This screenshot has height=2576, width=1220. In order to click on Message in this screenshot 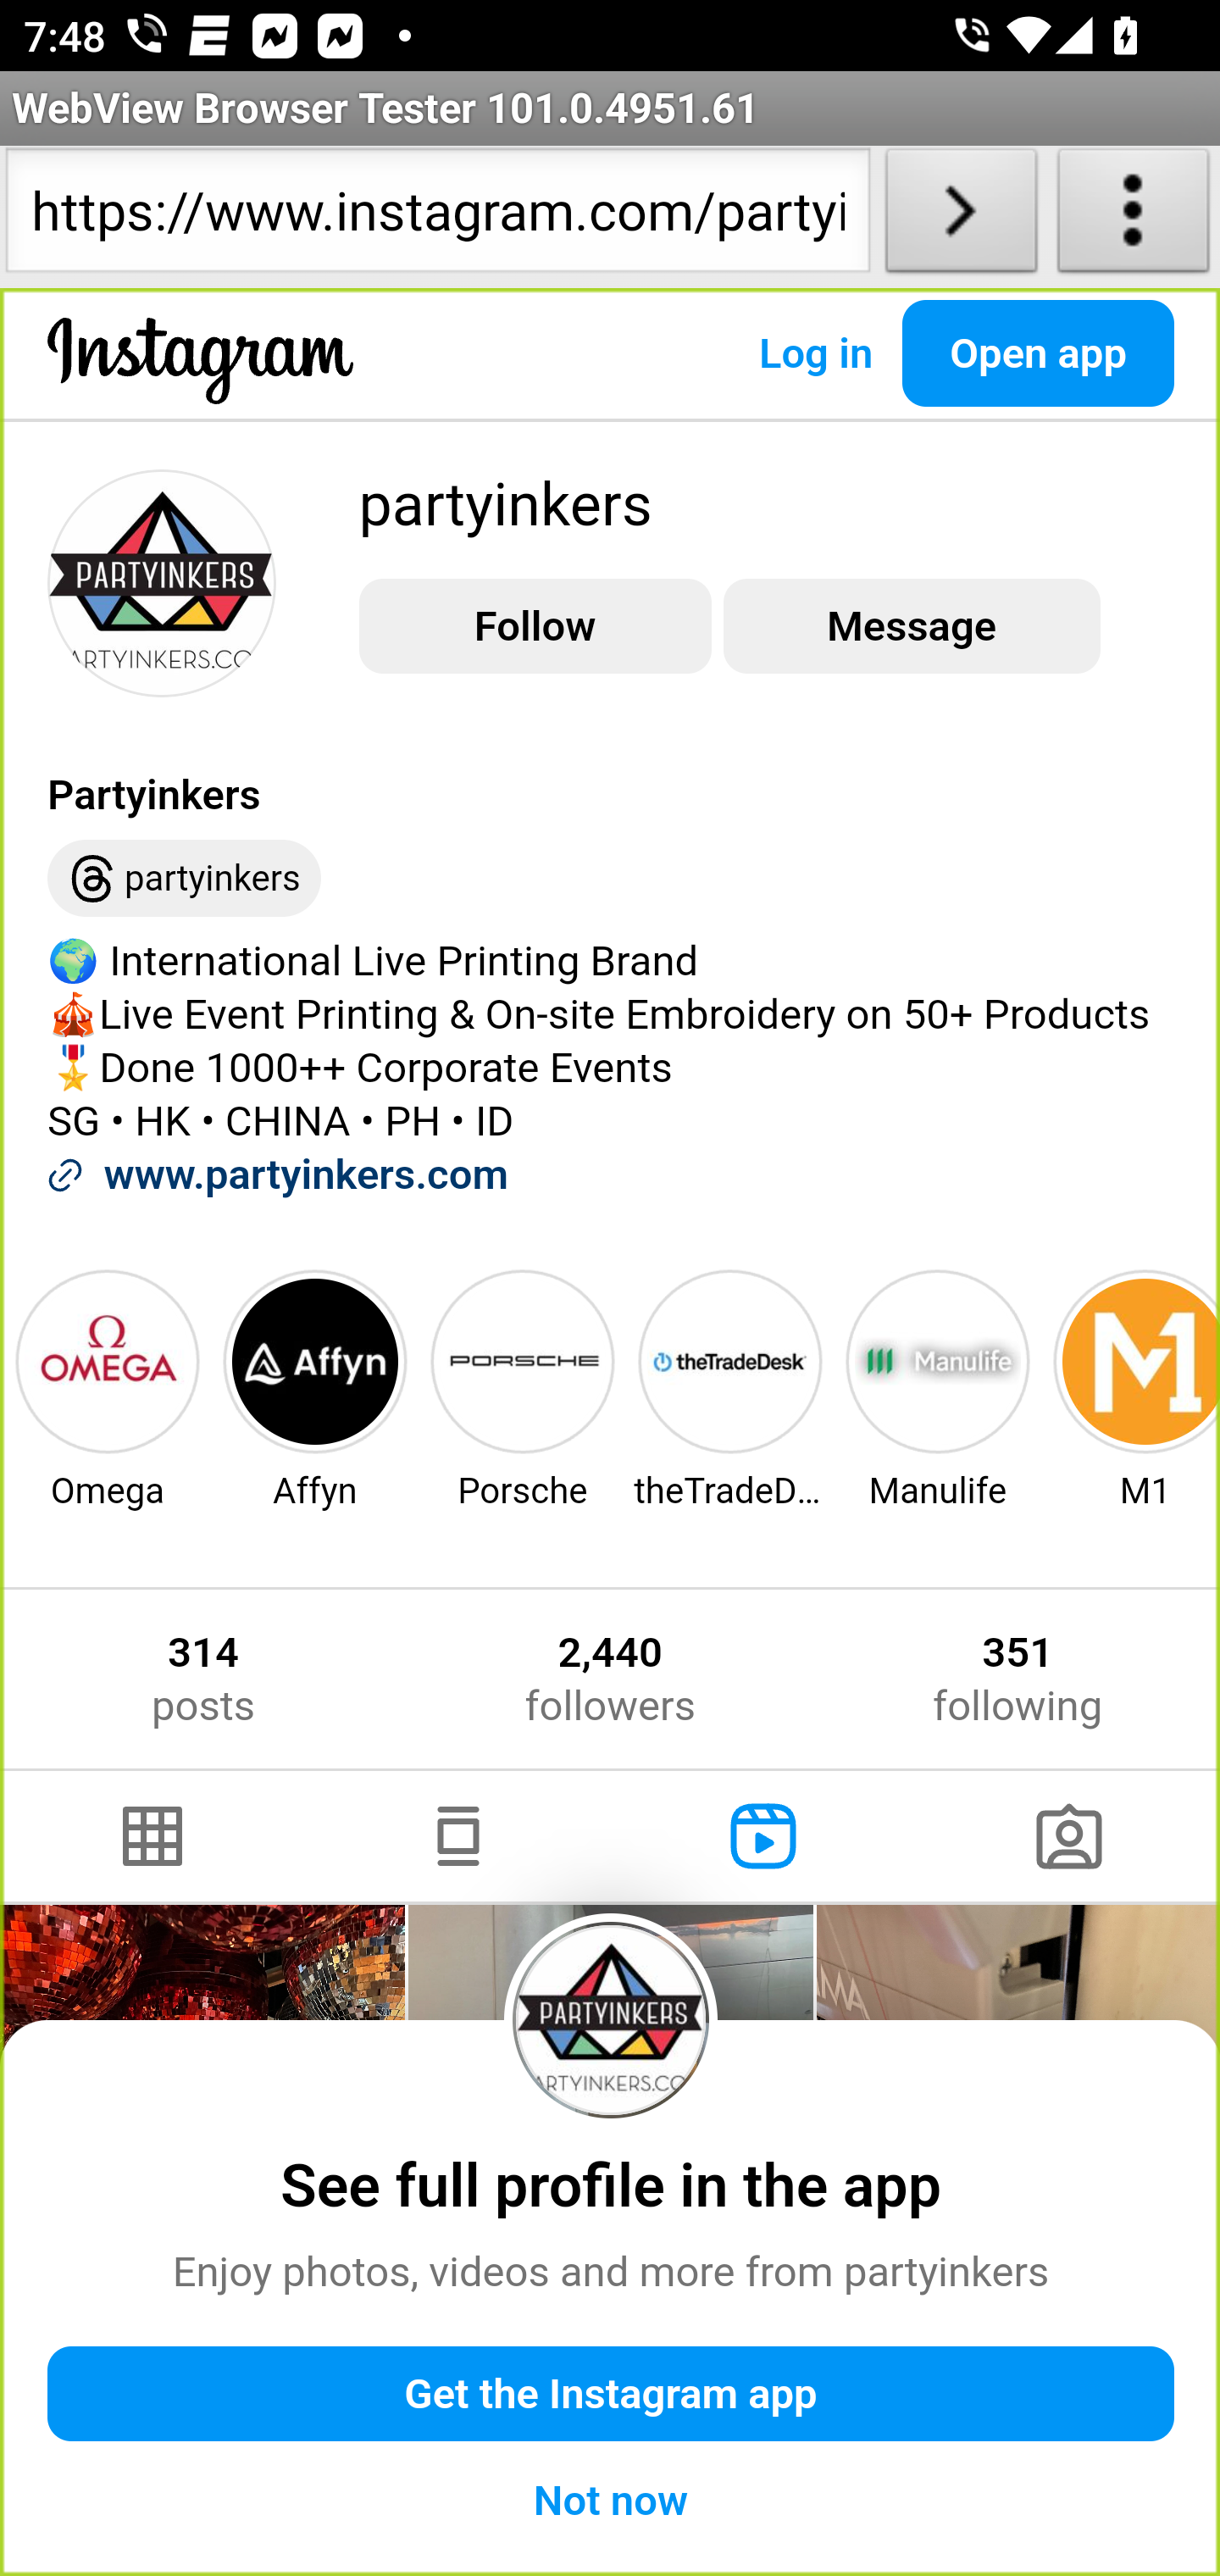, I will do `click(911, 627)`.